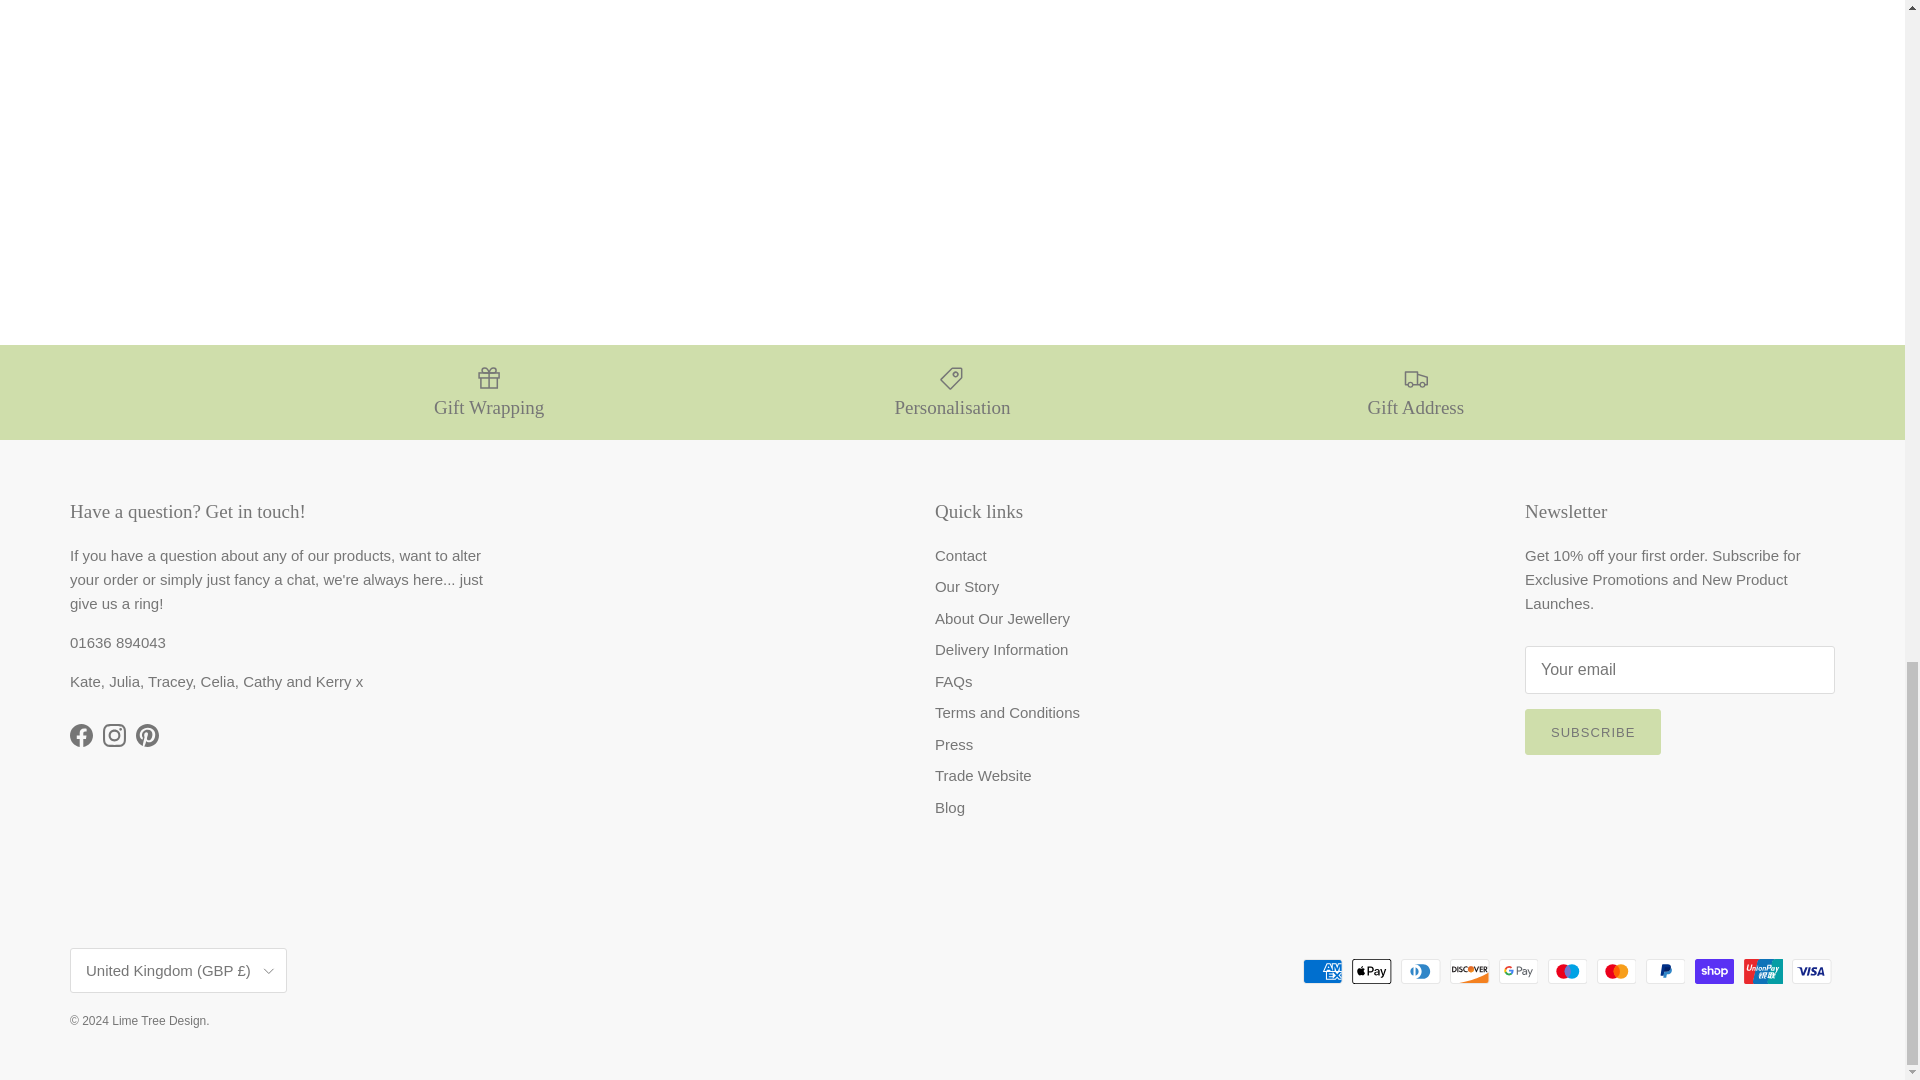 This screenshot has width=1920, height=1080. What do you see at coordinates (148, 735) in the screenshot?
I see `Lime Tree Design on Pinterest` at bounding box center [148, 735].